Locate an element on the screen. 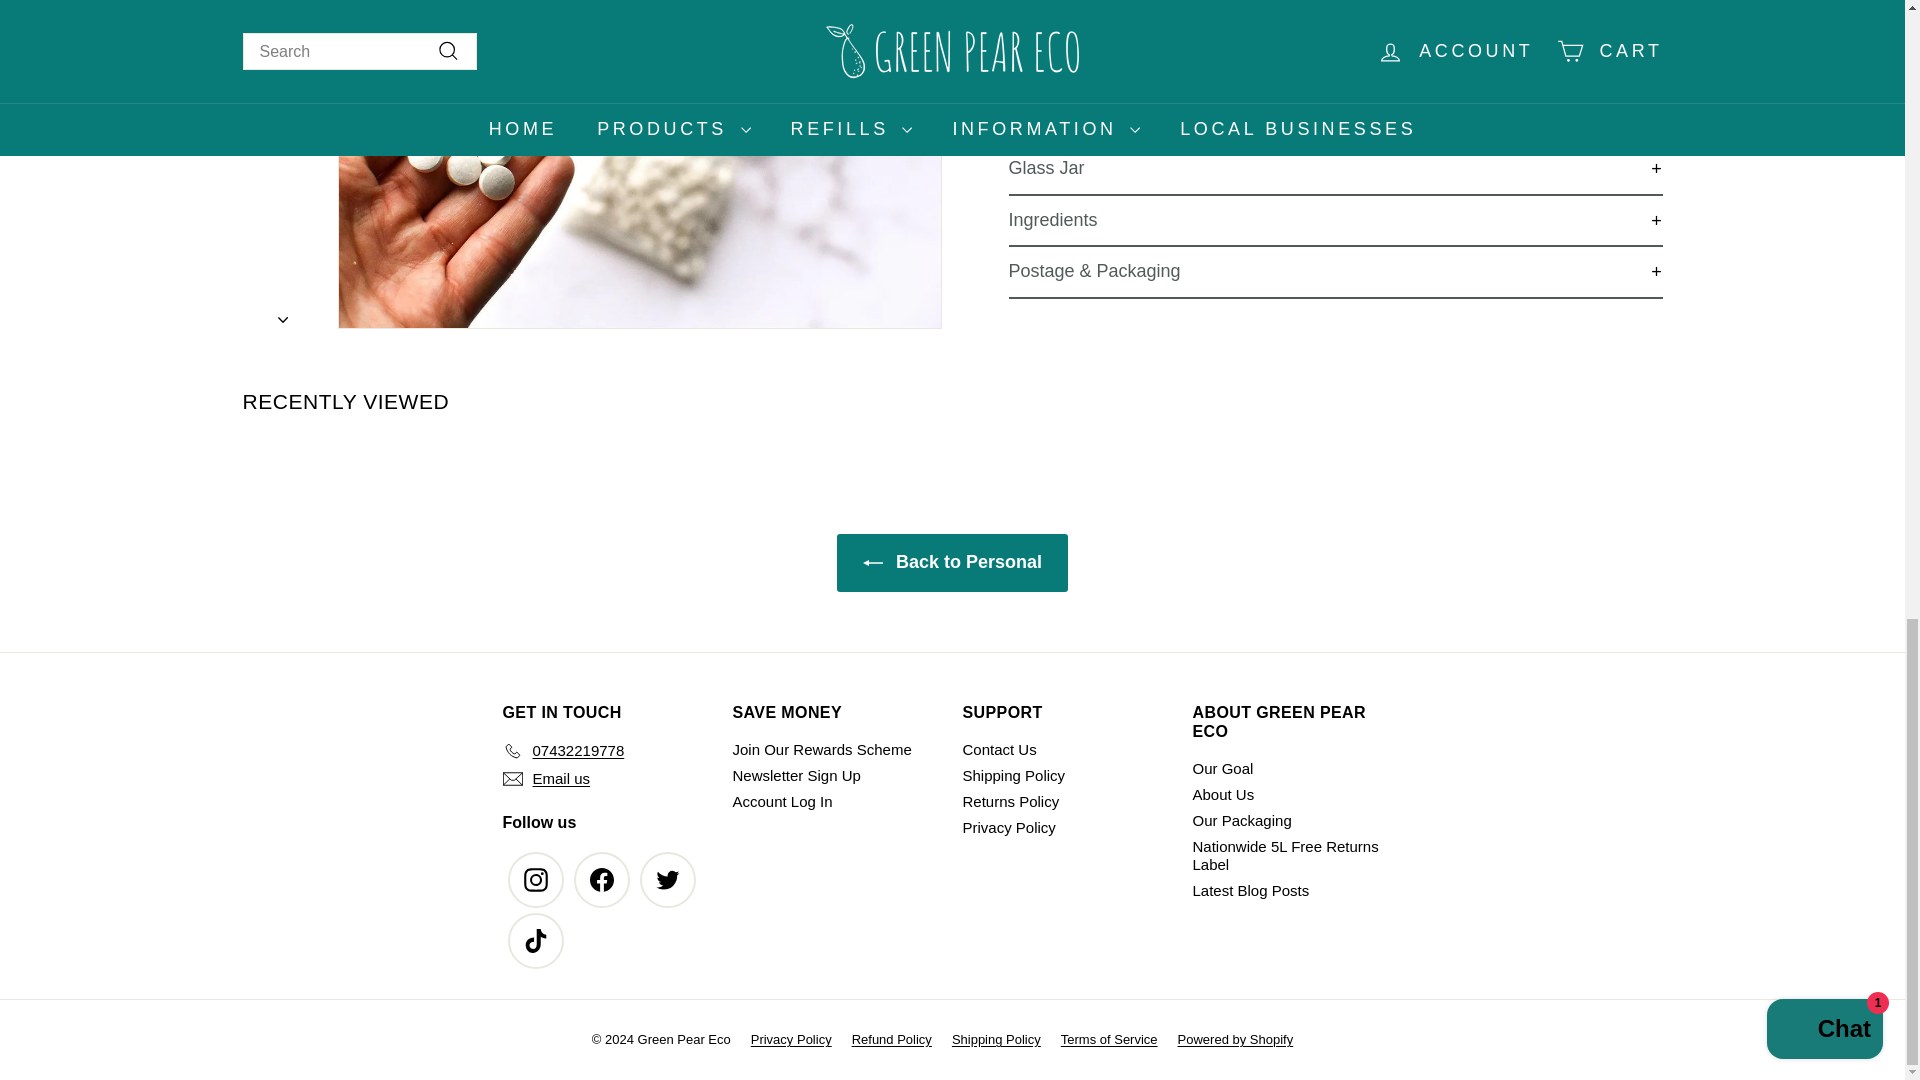 The width and height of the screenshot is (1920, 1080). twitter is located at coordinates (668, 880).